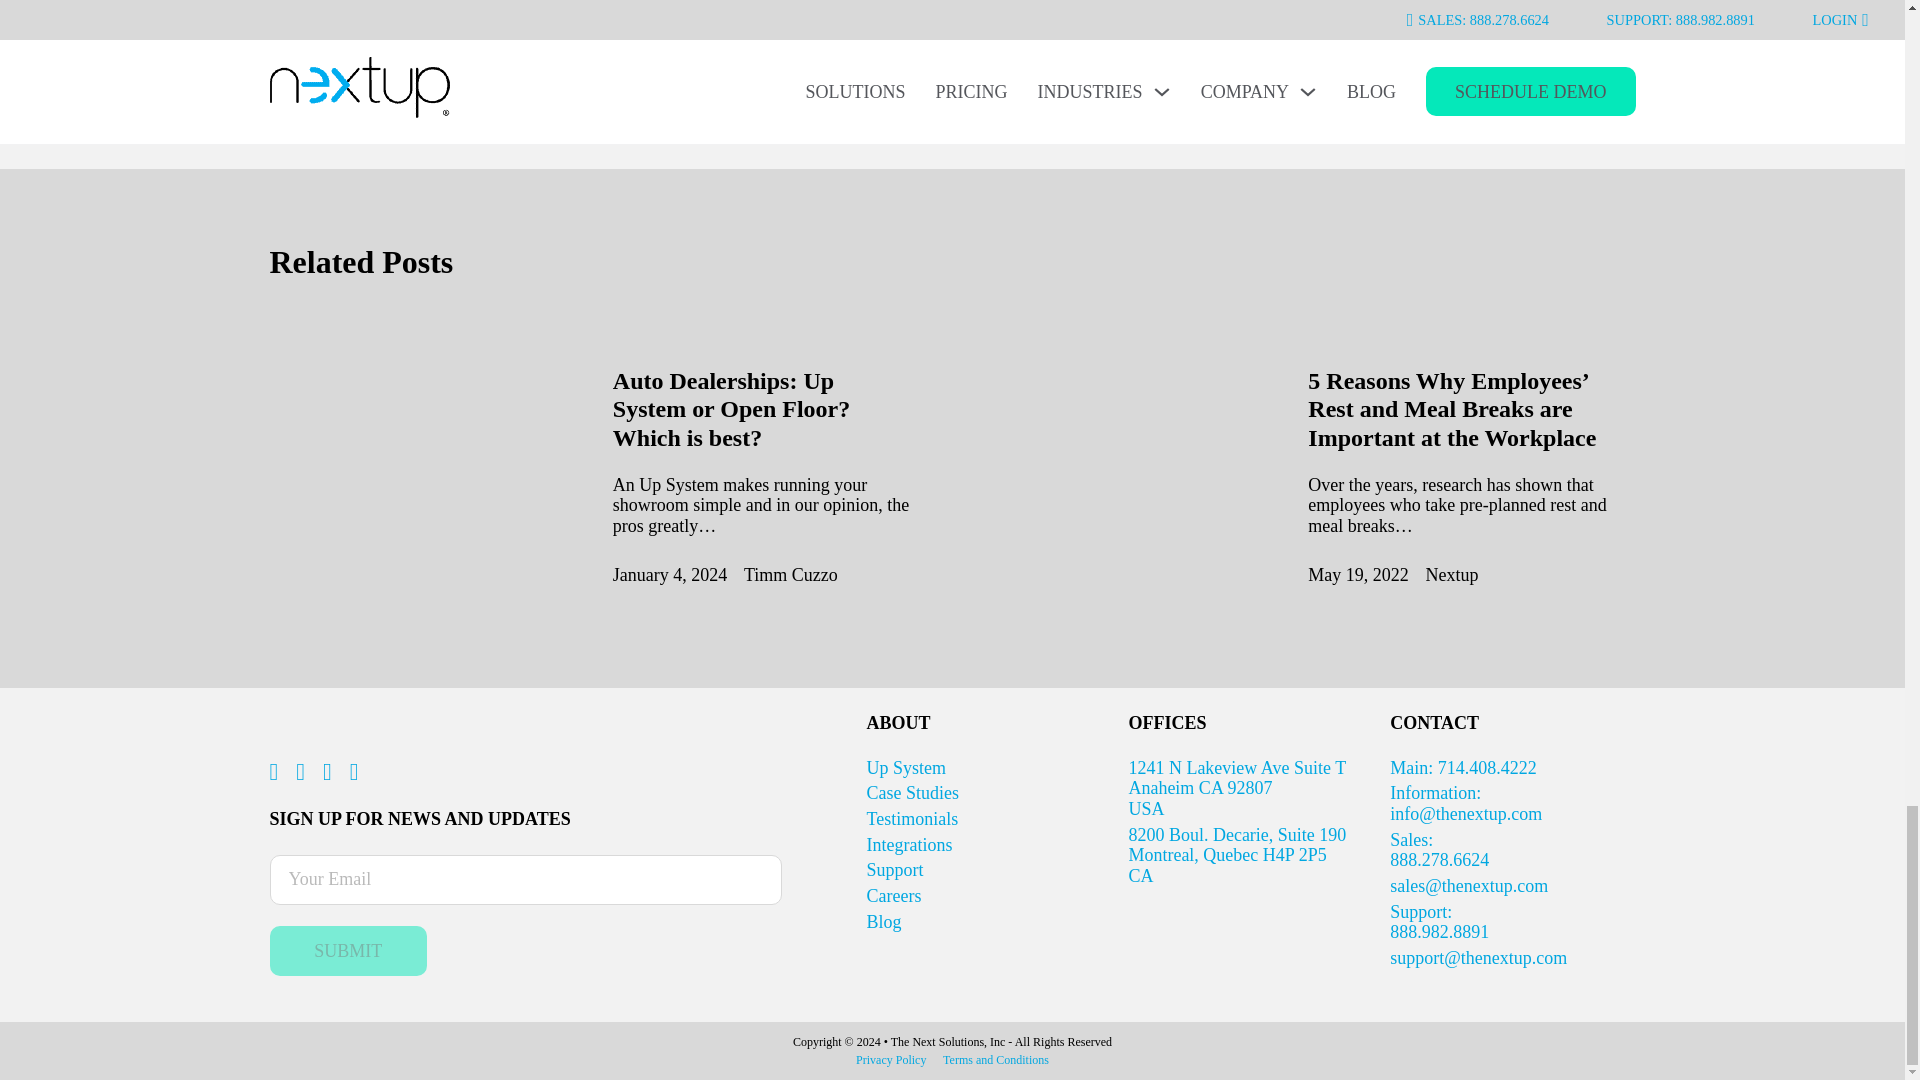  What do you see at coordinates (731, 410) in the screenshot?
I see `Testimonials` at bounding box center [731, 410].